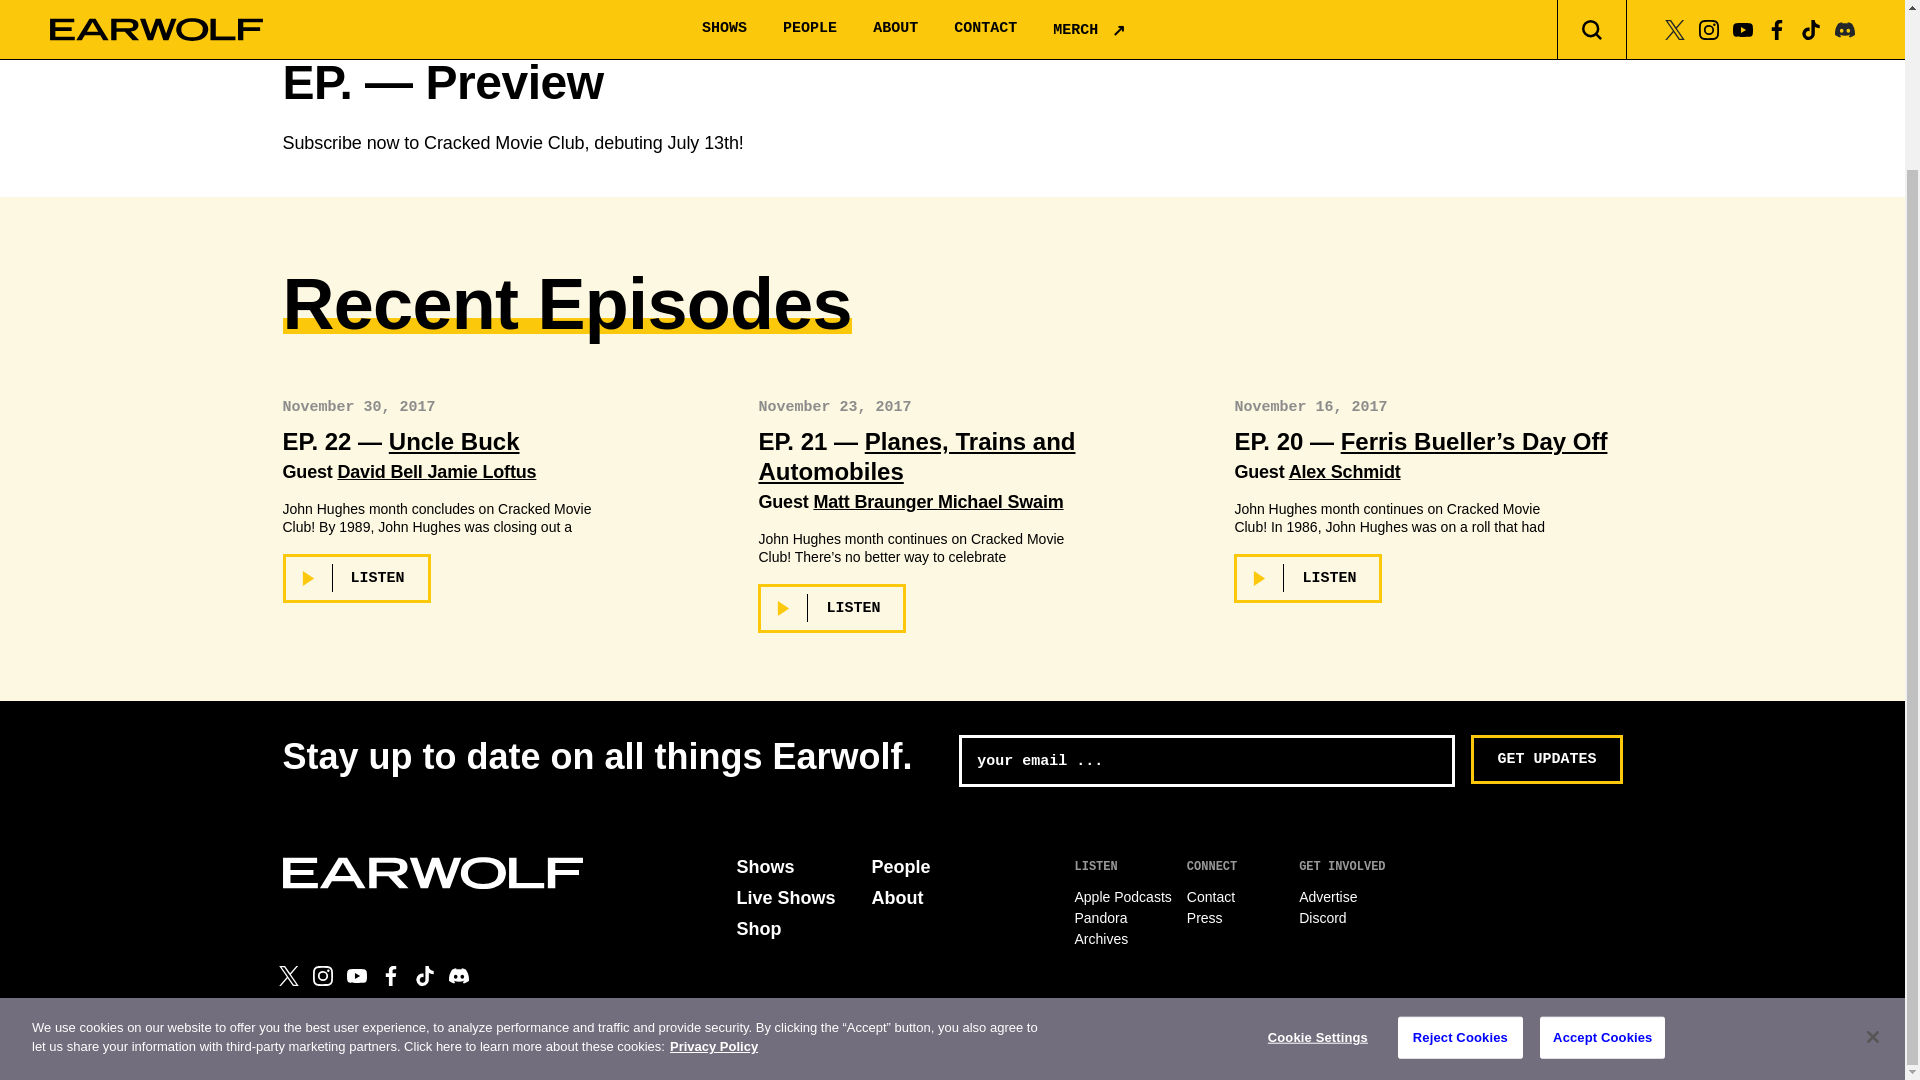 Image resolution: width=1920 pixels, height=1080 pixels. I want to click on Jamie Loftus, so click(482, 472).